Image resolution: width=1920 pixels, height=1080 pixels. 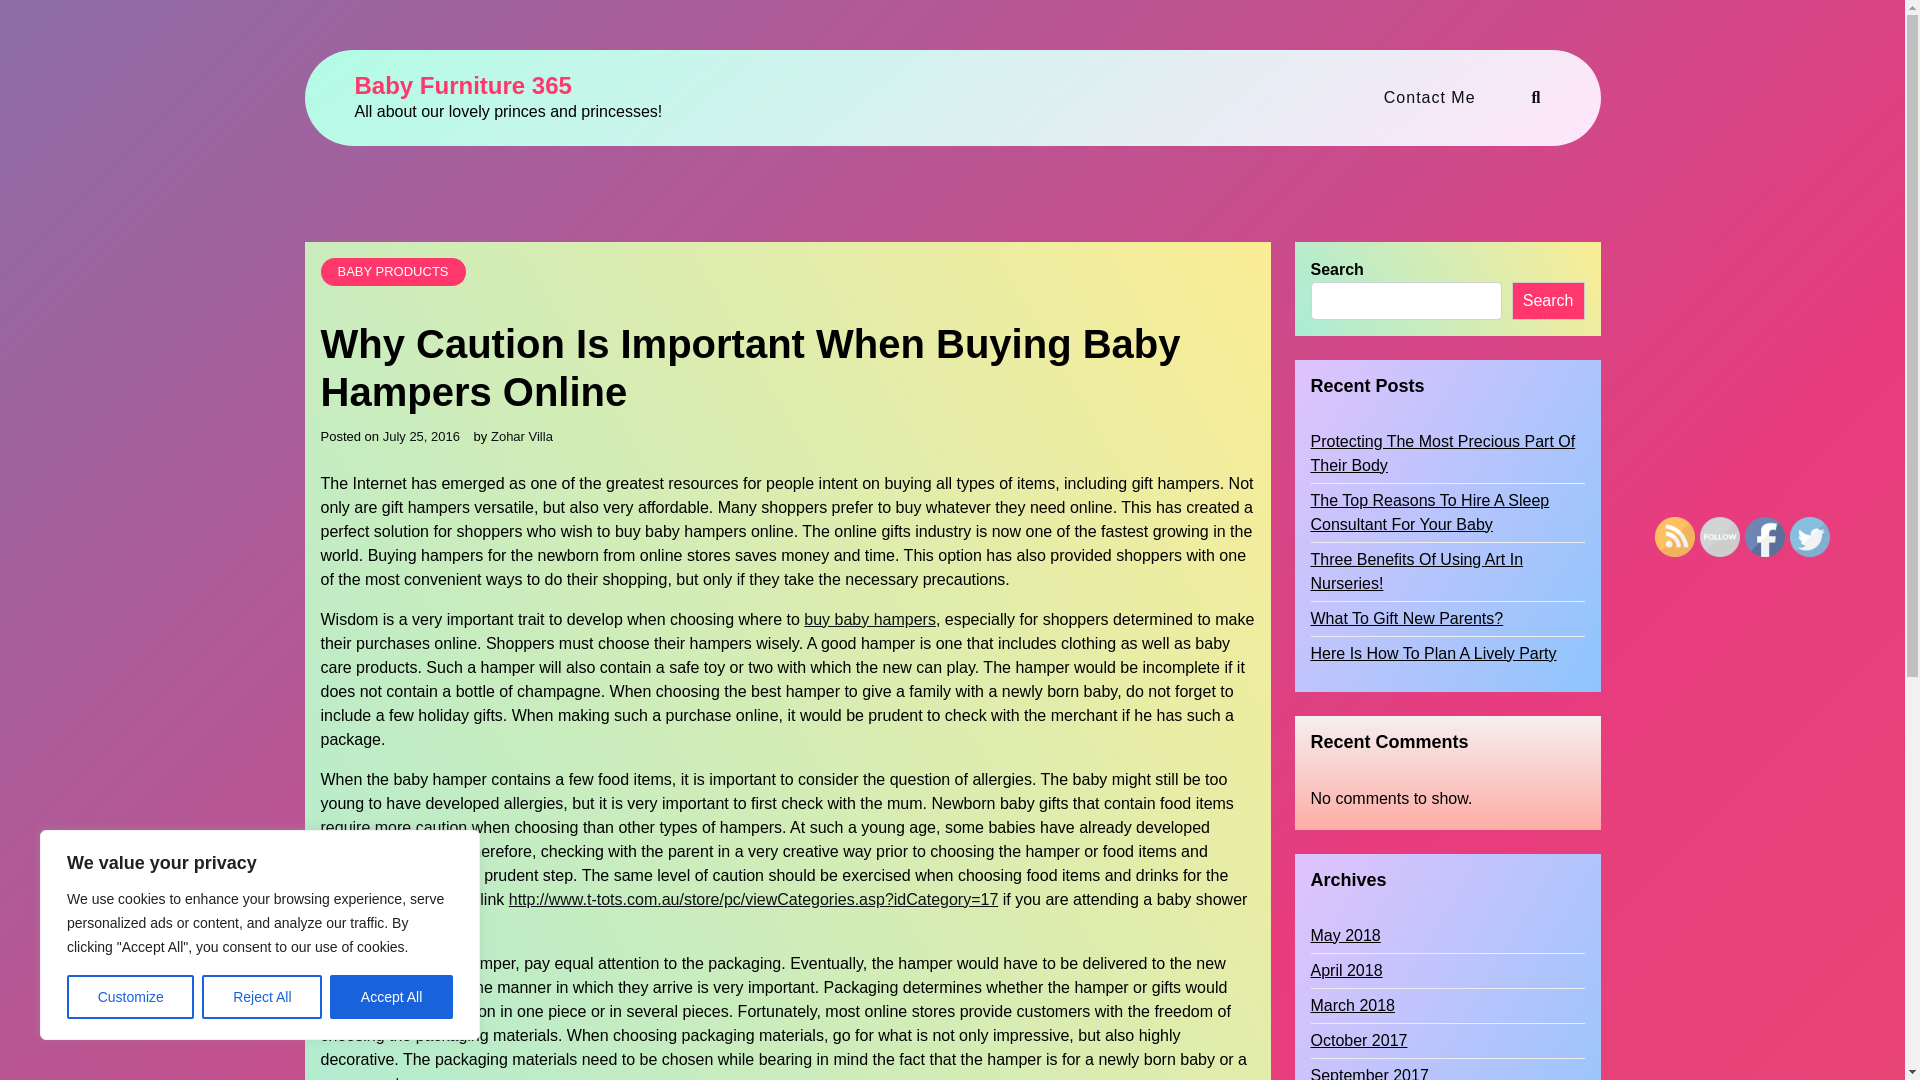 What do you see at coordinates (262, 997) in the screenshot?
I see `Reject All` at bounding box center [262, 997].